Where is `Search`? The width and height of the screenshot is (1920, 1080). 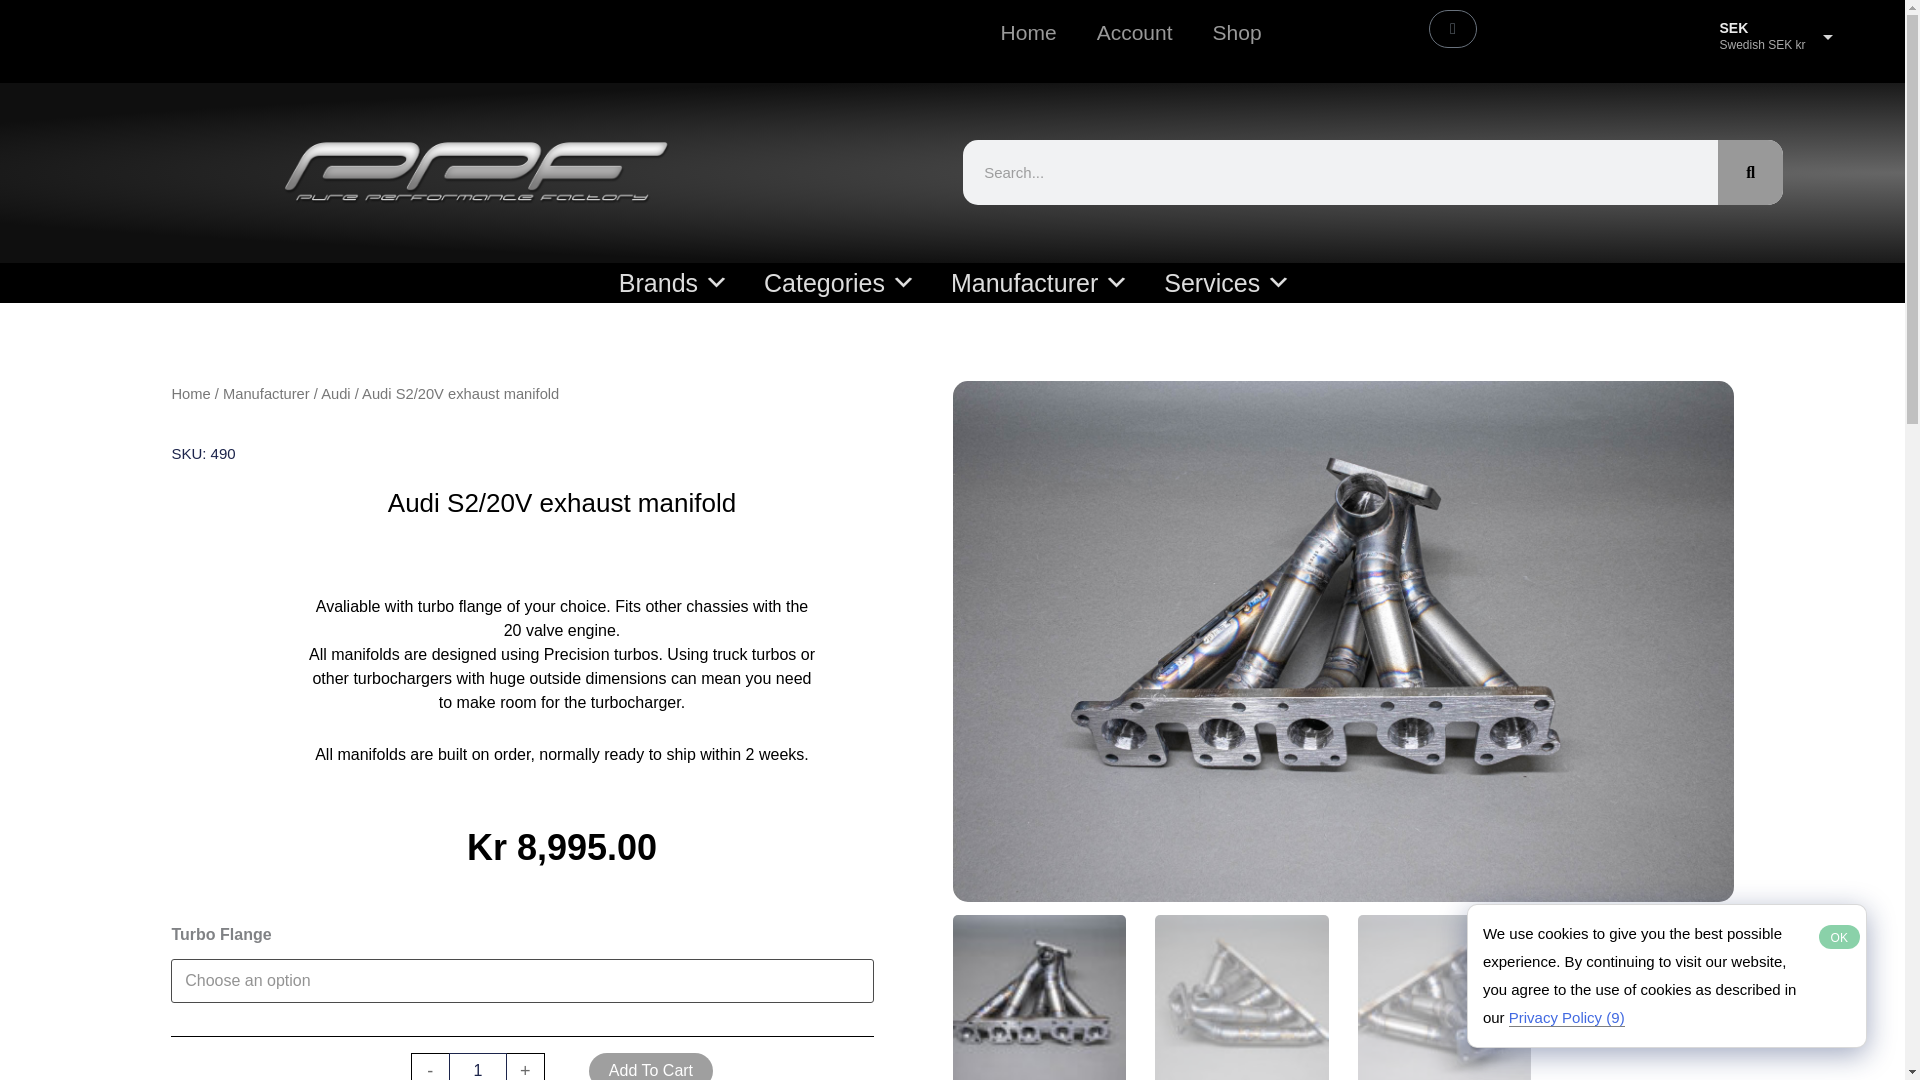
Search is located at coordinates (1750, 172).